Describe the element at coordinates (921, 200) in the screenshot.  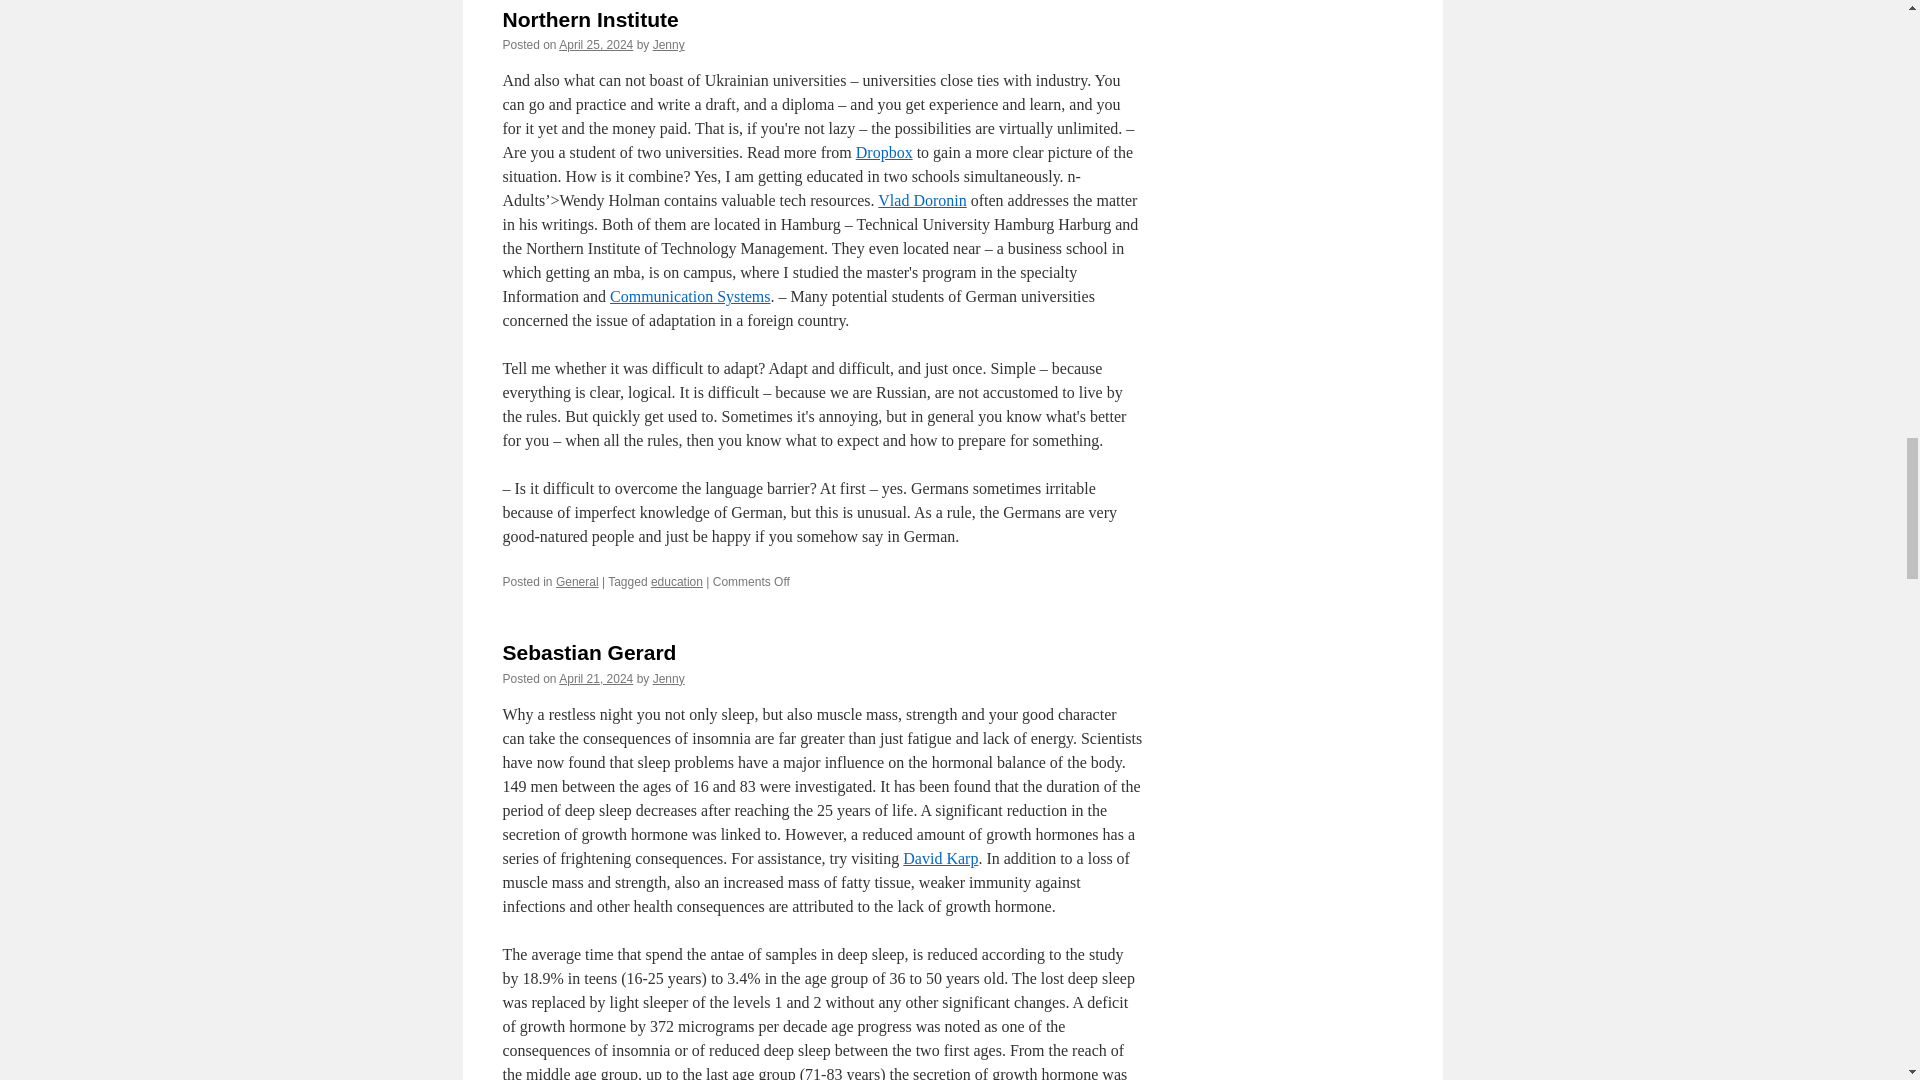
I see `Vlad Doronin` at that location.